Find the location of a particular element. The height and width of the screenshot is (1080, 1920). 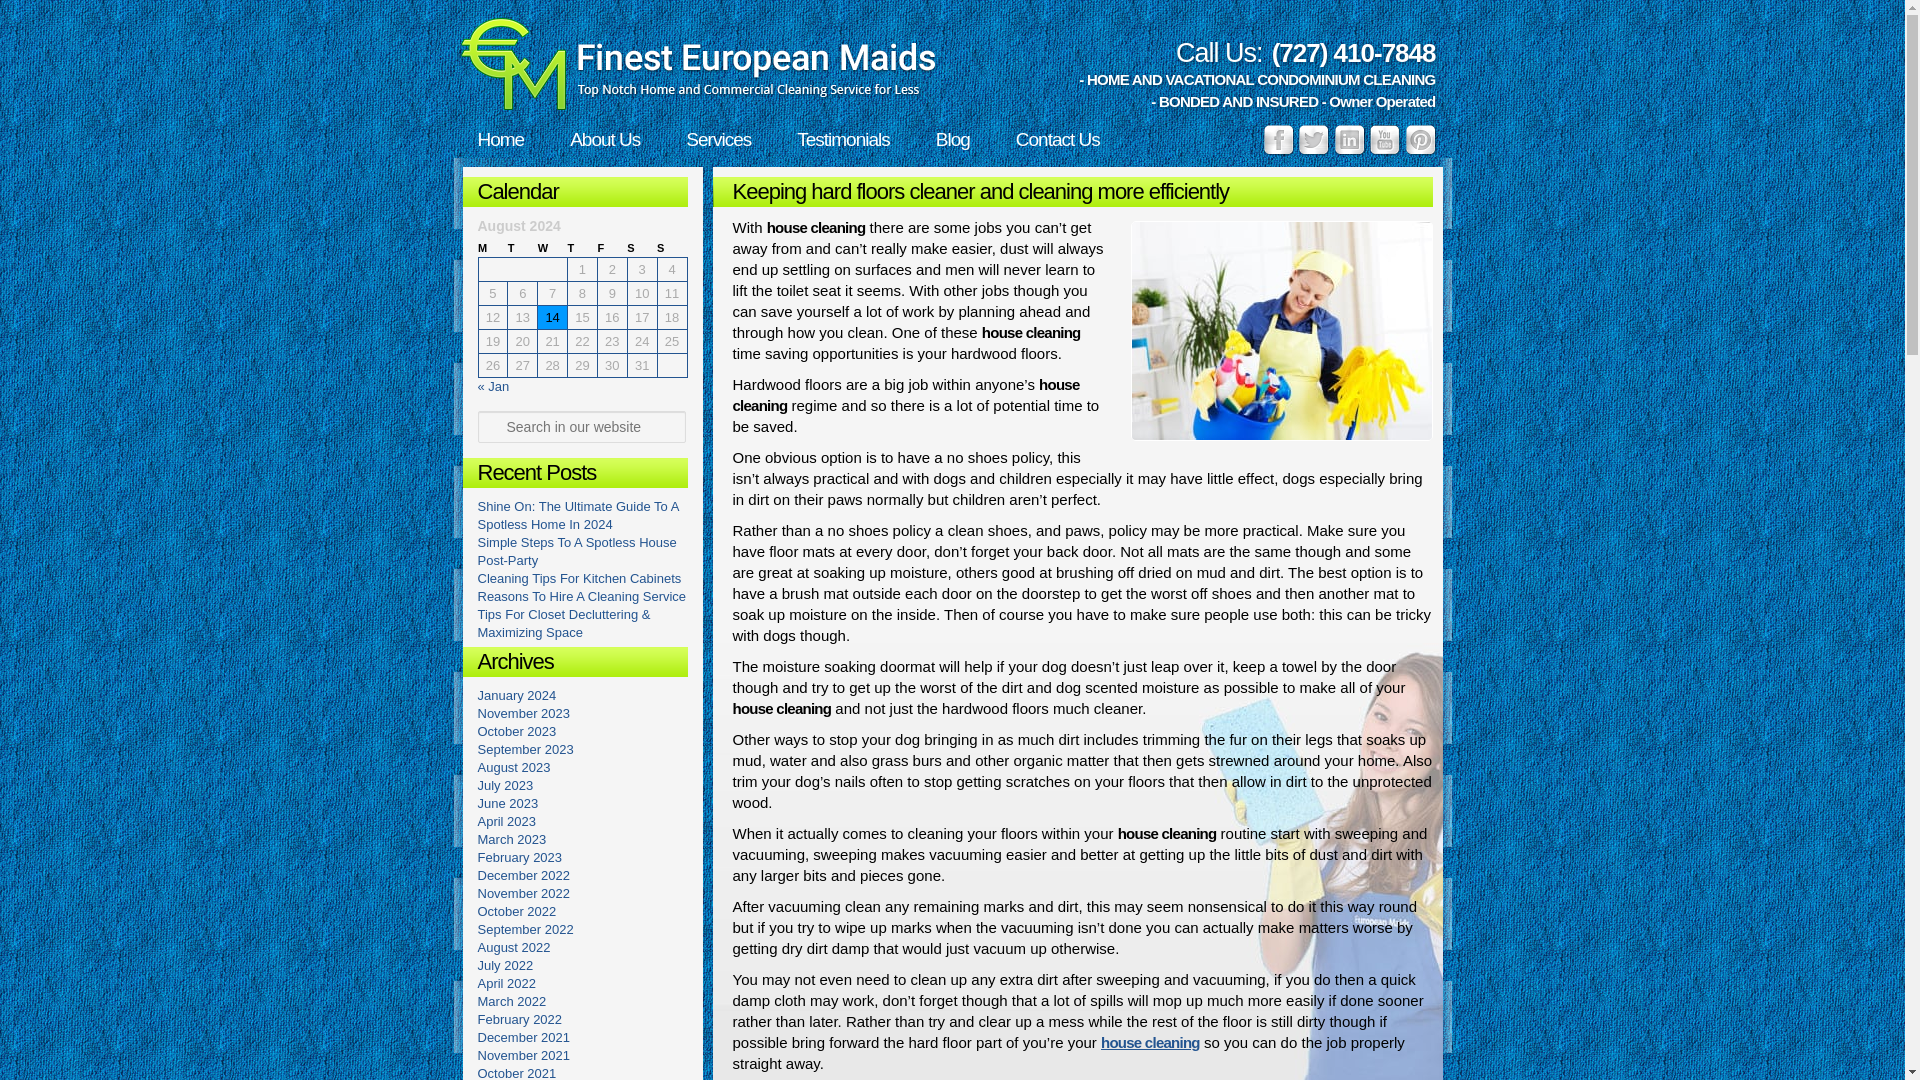

September 2023 is located at coordinates (526, 749).